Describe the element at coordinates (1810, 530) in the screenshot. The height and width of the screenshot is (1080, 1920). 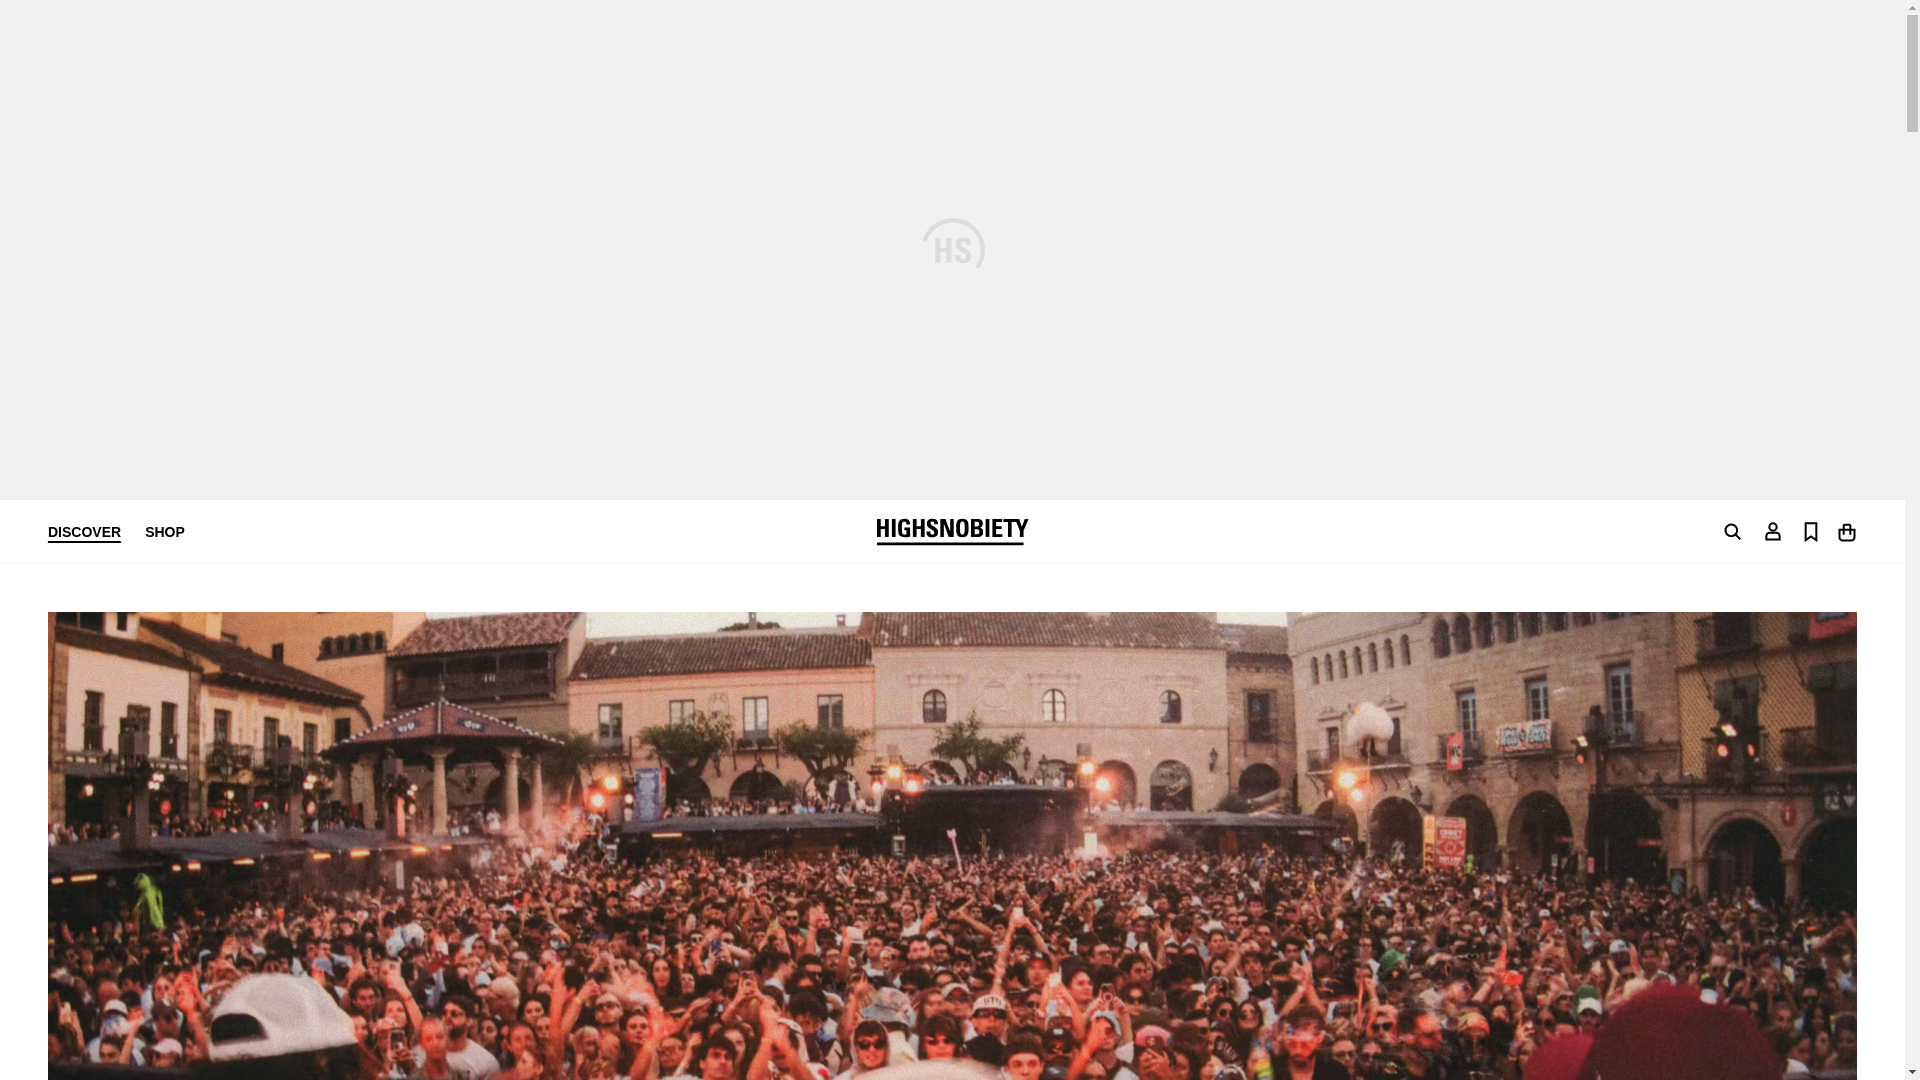
I see `Go To Saved` at that location.